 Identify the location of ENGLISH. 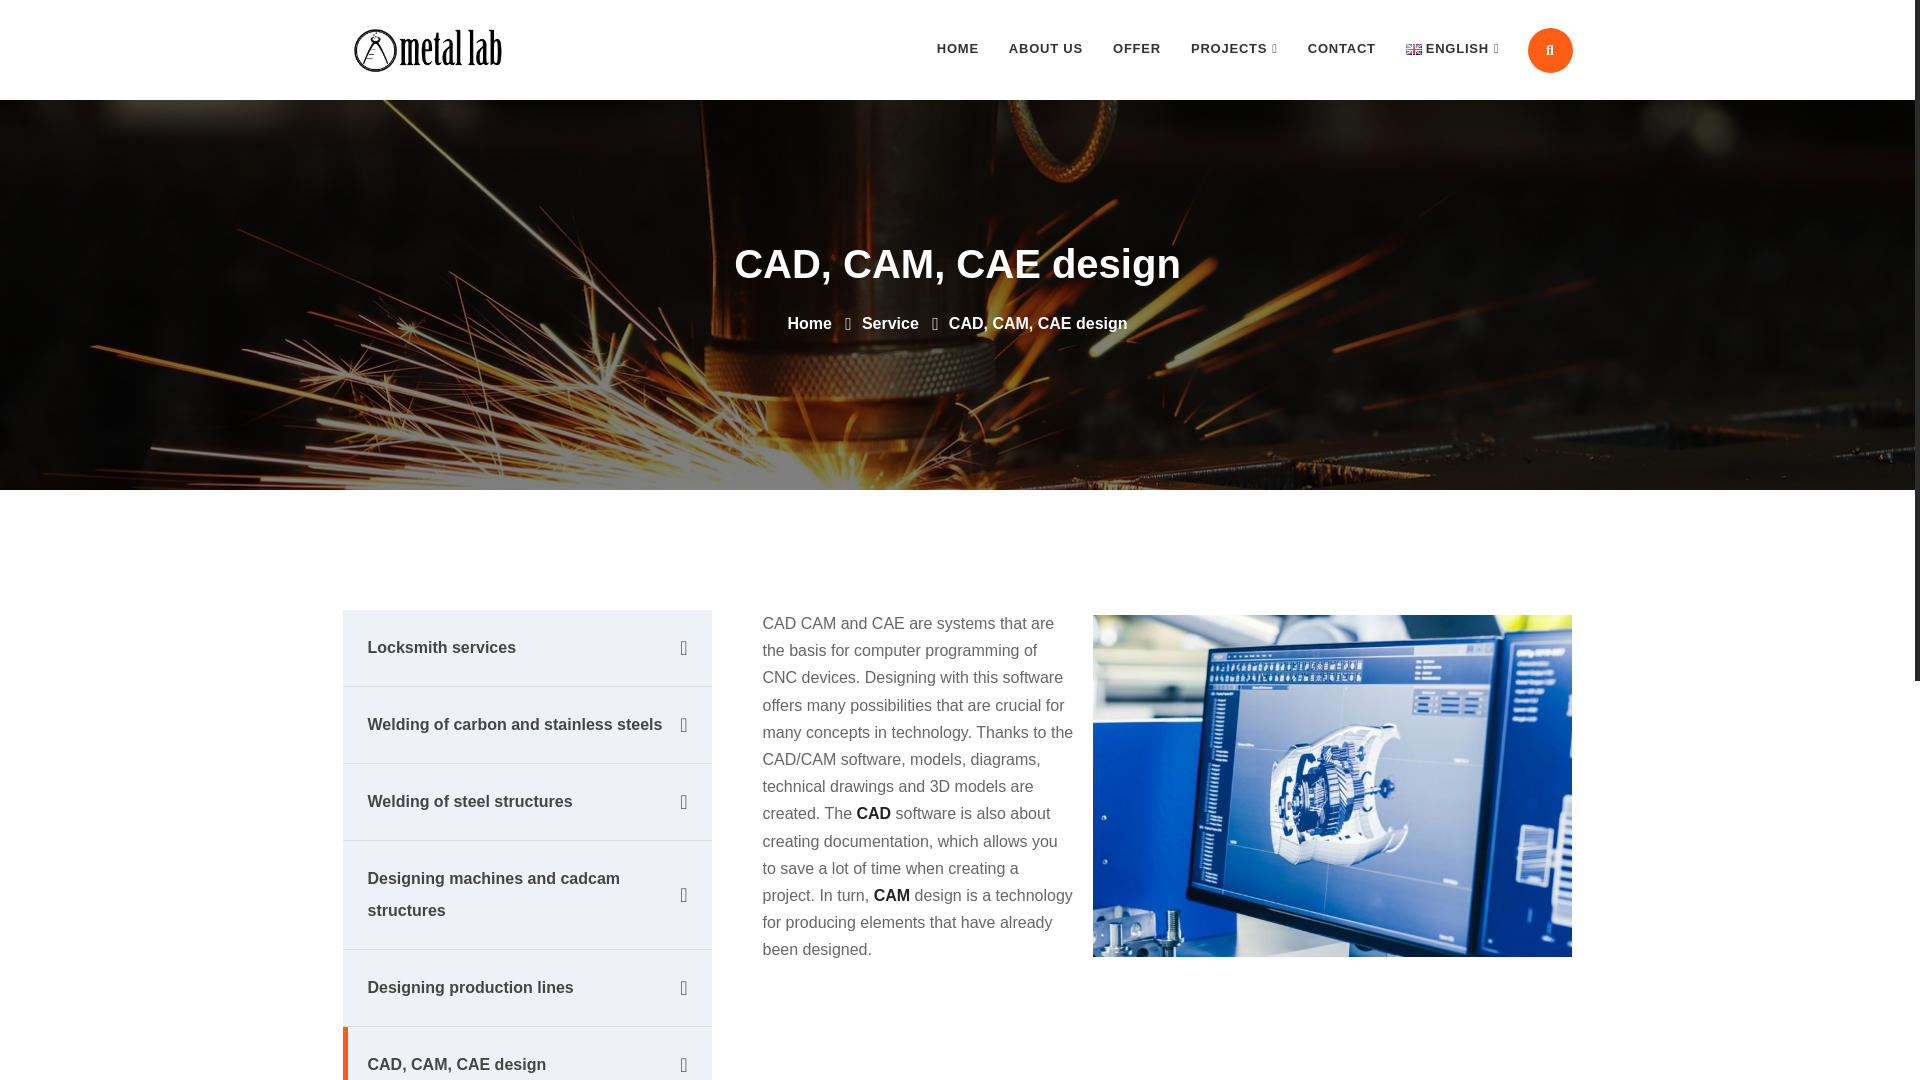
(1452, 49).